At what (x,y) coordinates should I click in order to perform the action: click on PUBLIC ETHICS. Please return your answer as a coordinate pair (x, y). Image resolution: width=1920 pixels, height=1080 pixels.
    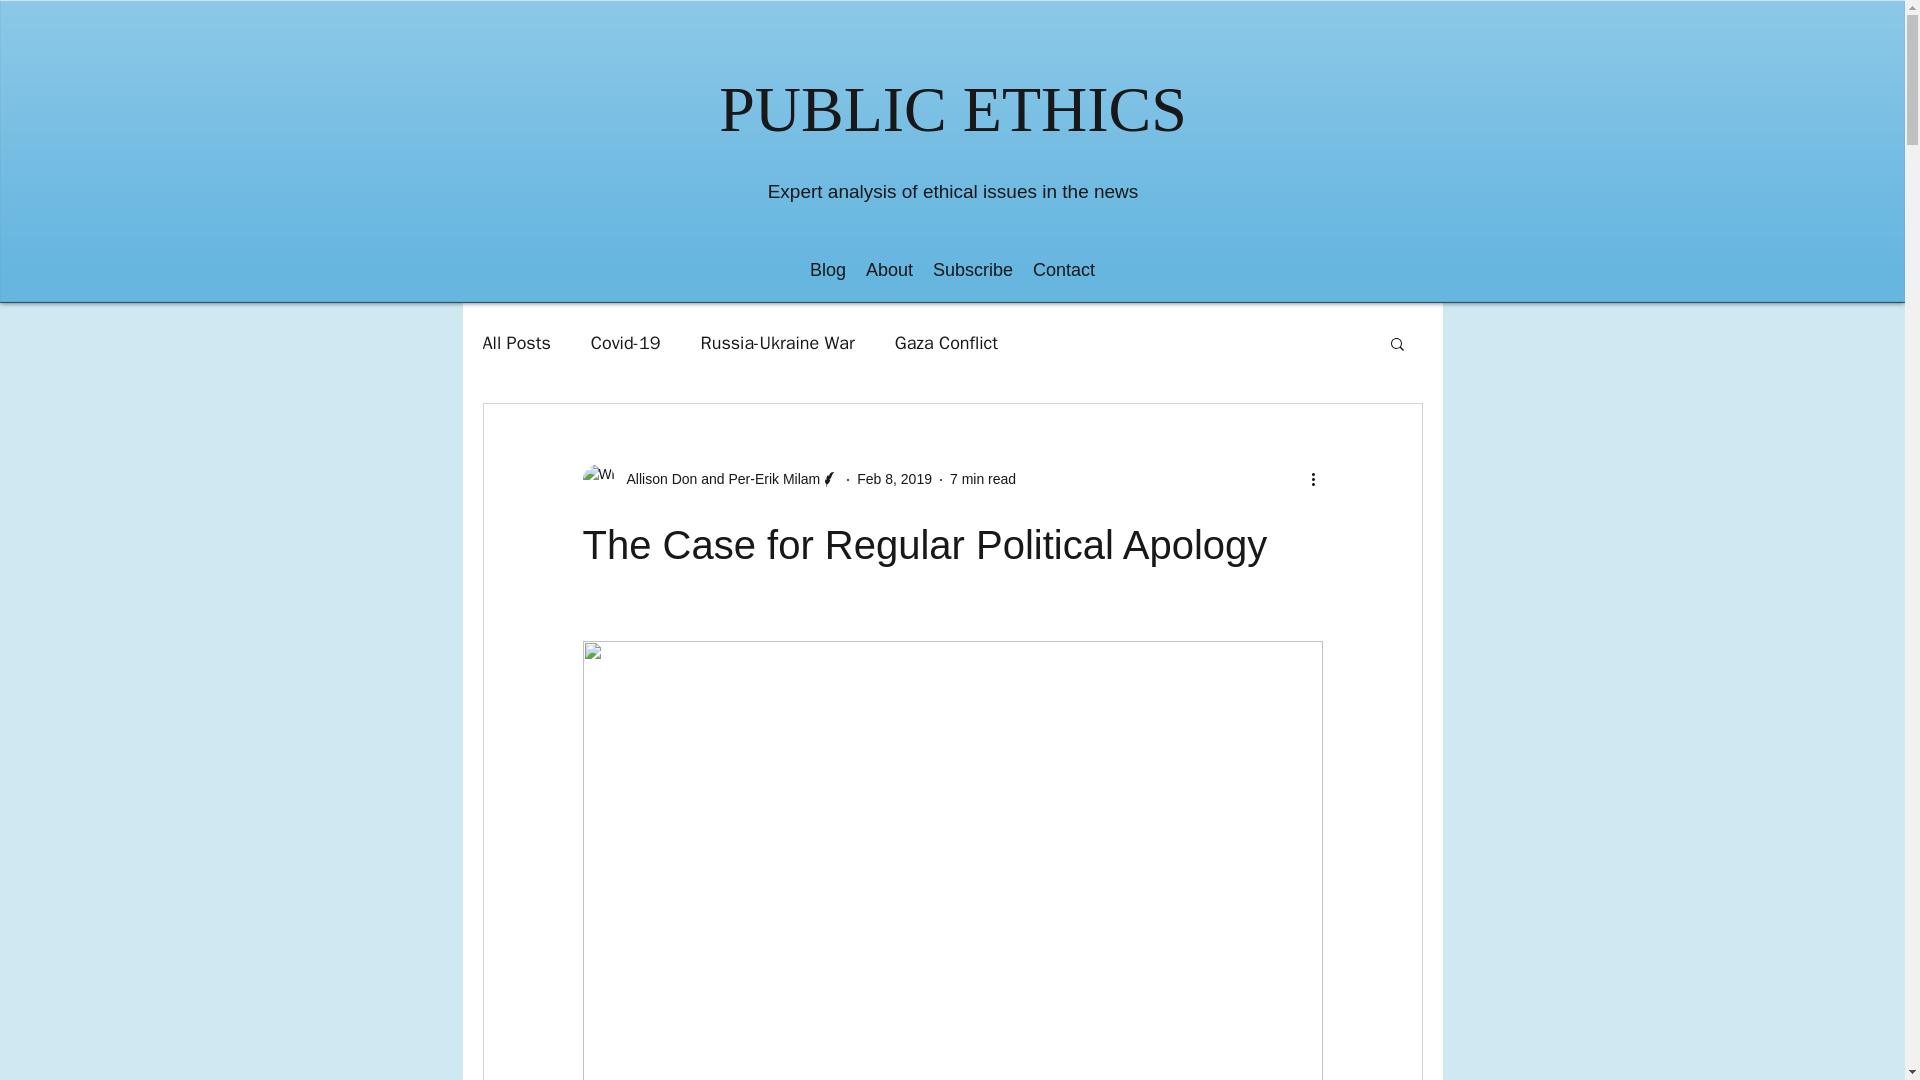
    Looking at the image, I should click on (952, 109).